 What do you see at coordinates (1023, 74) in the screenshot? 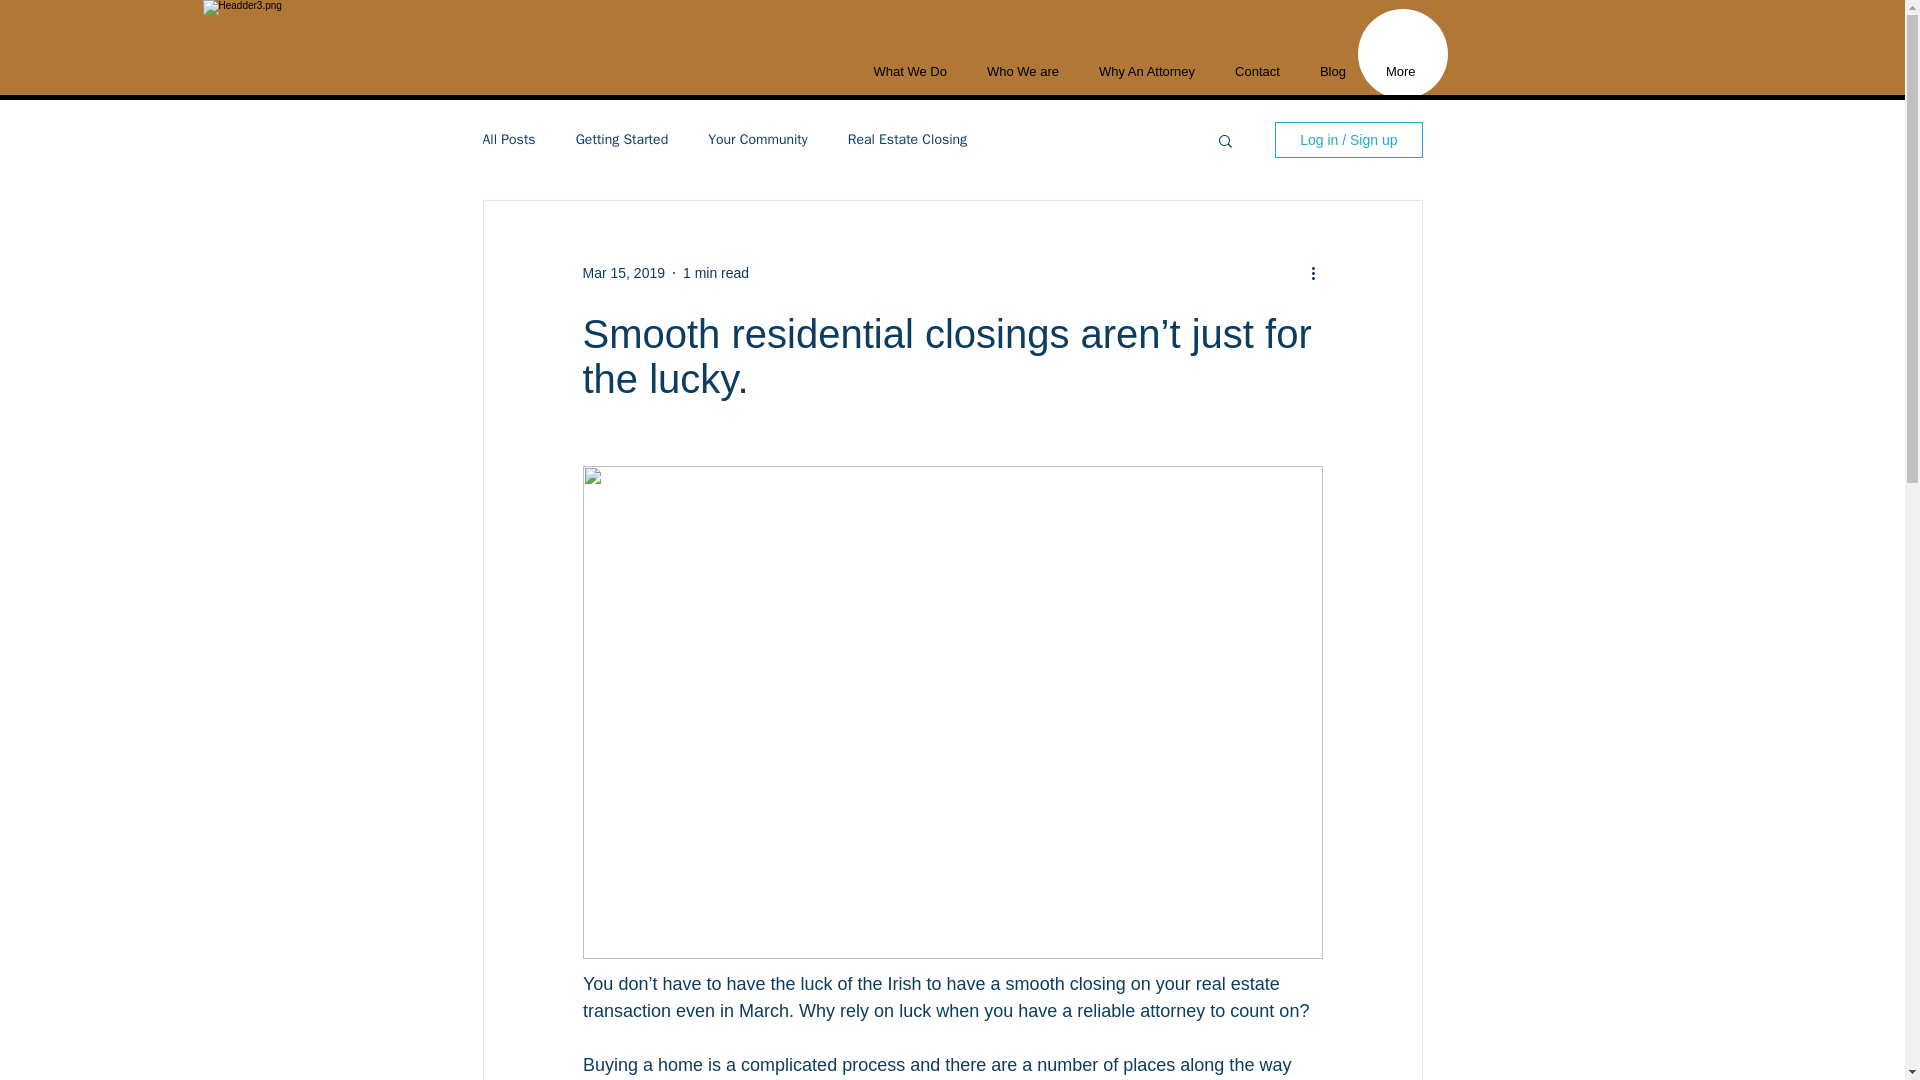
I see `Who We are` at bounding box center [1023, 74].